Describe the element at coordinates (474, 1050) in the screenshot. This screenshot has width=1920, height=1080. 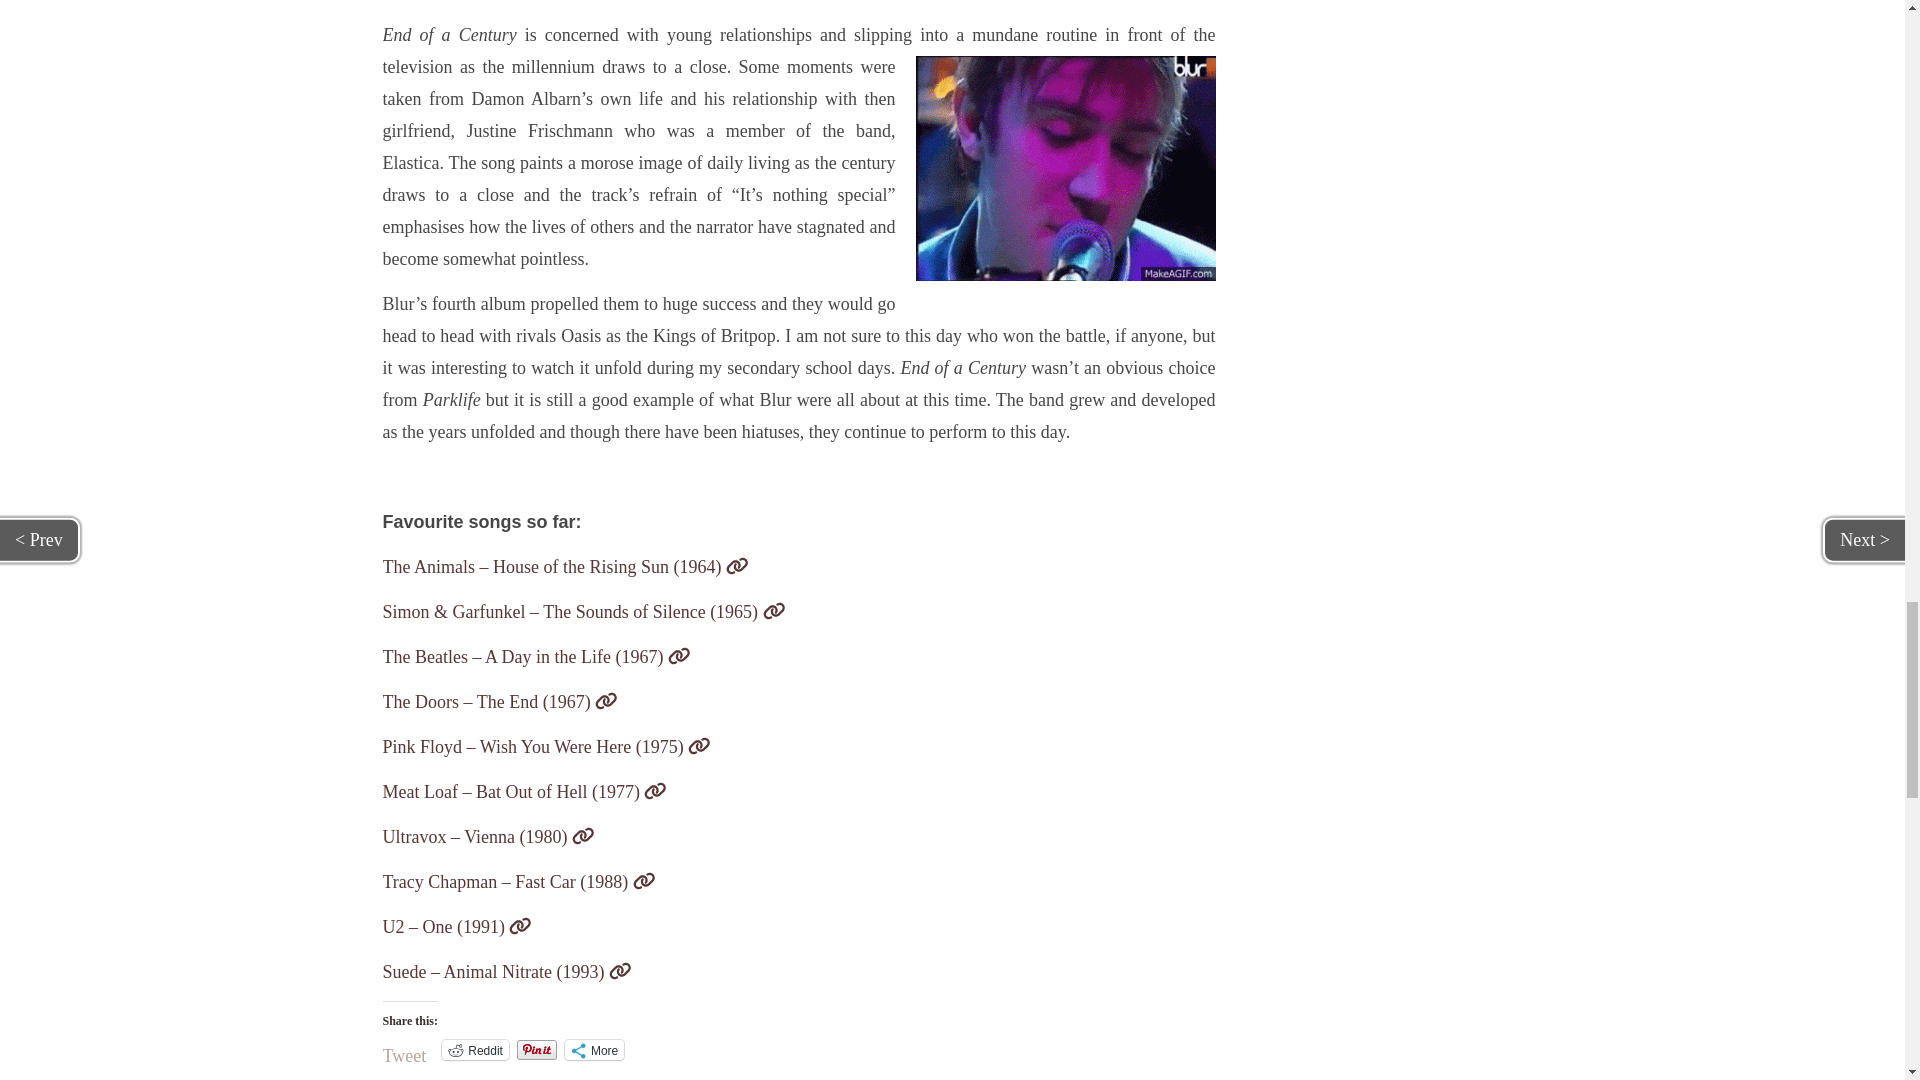
I see `Click to share on Reddit` at that location.